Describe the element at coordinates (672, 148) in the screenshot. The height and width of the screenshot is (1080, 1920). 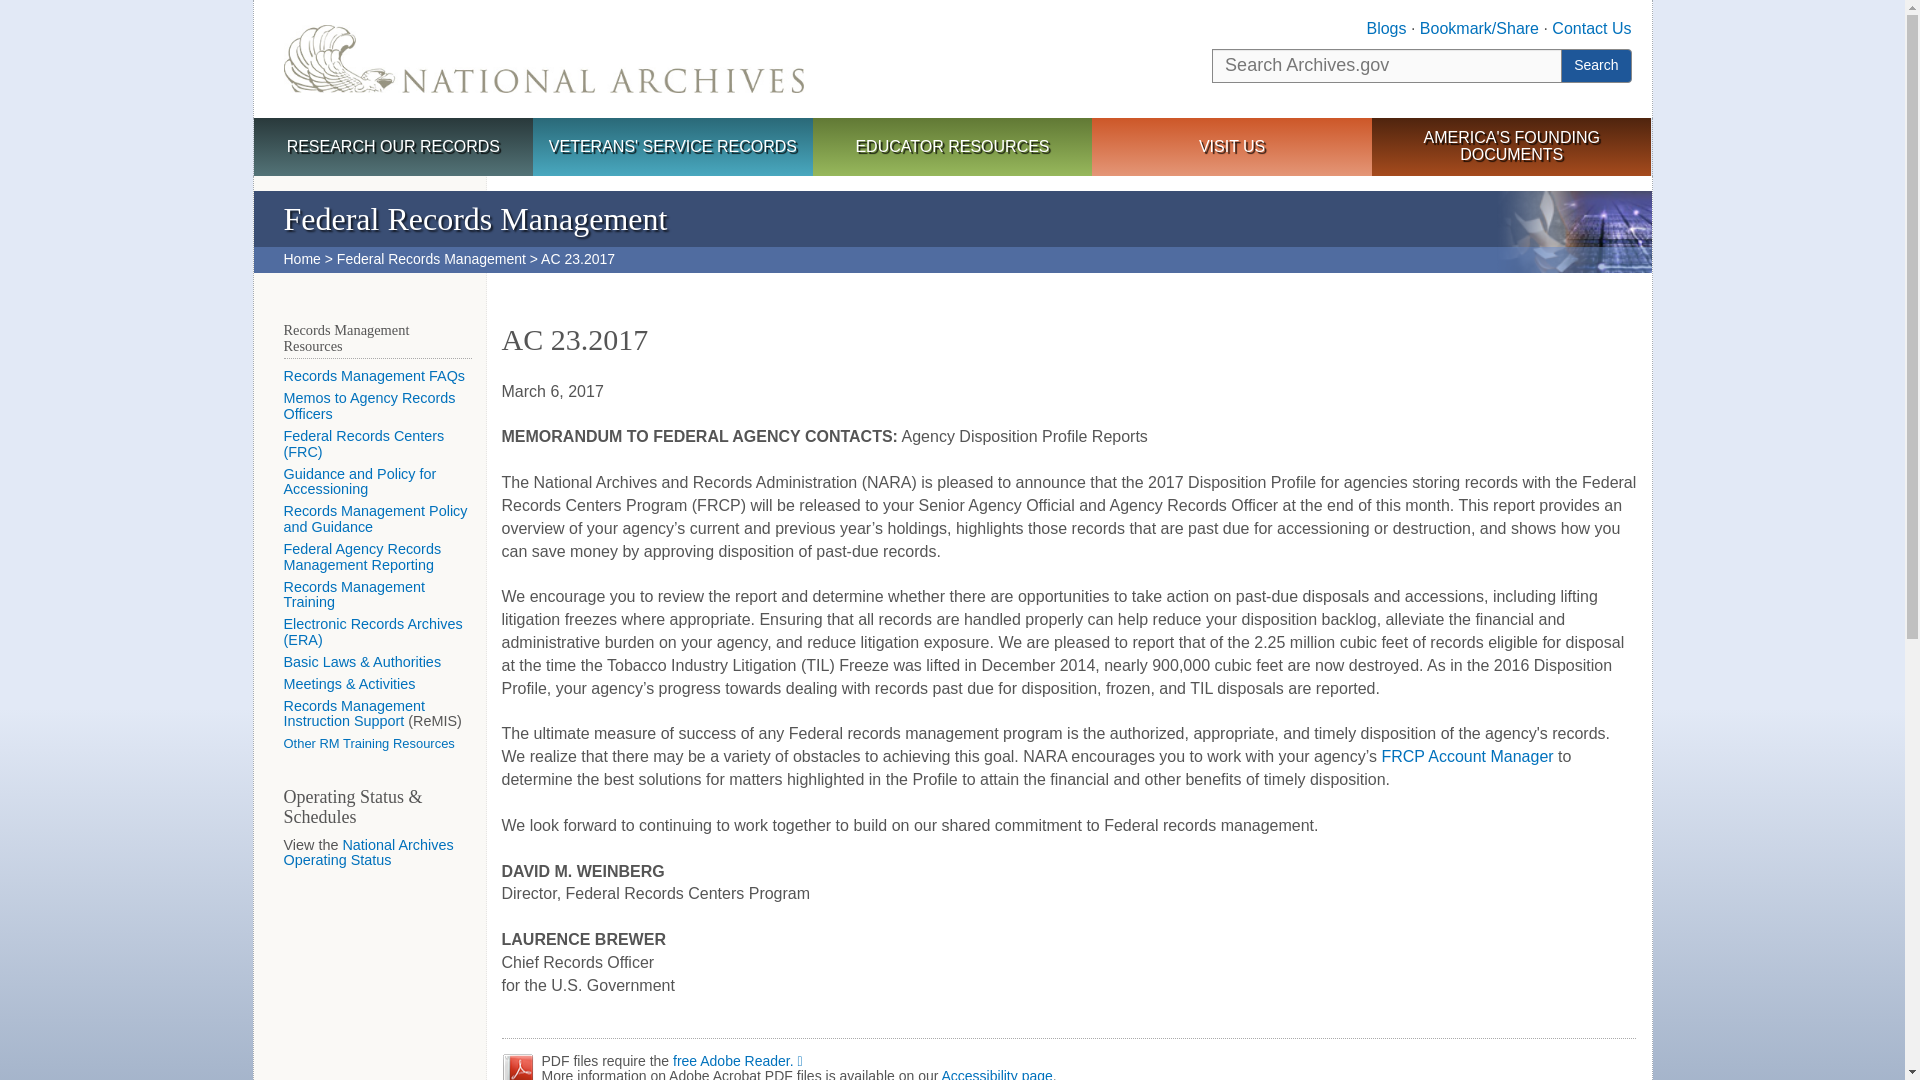
I see `VETERANS' SERVICE RECORDS` at that location.